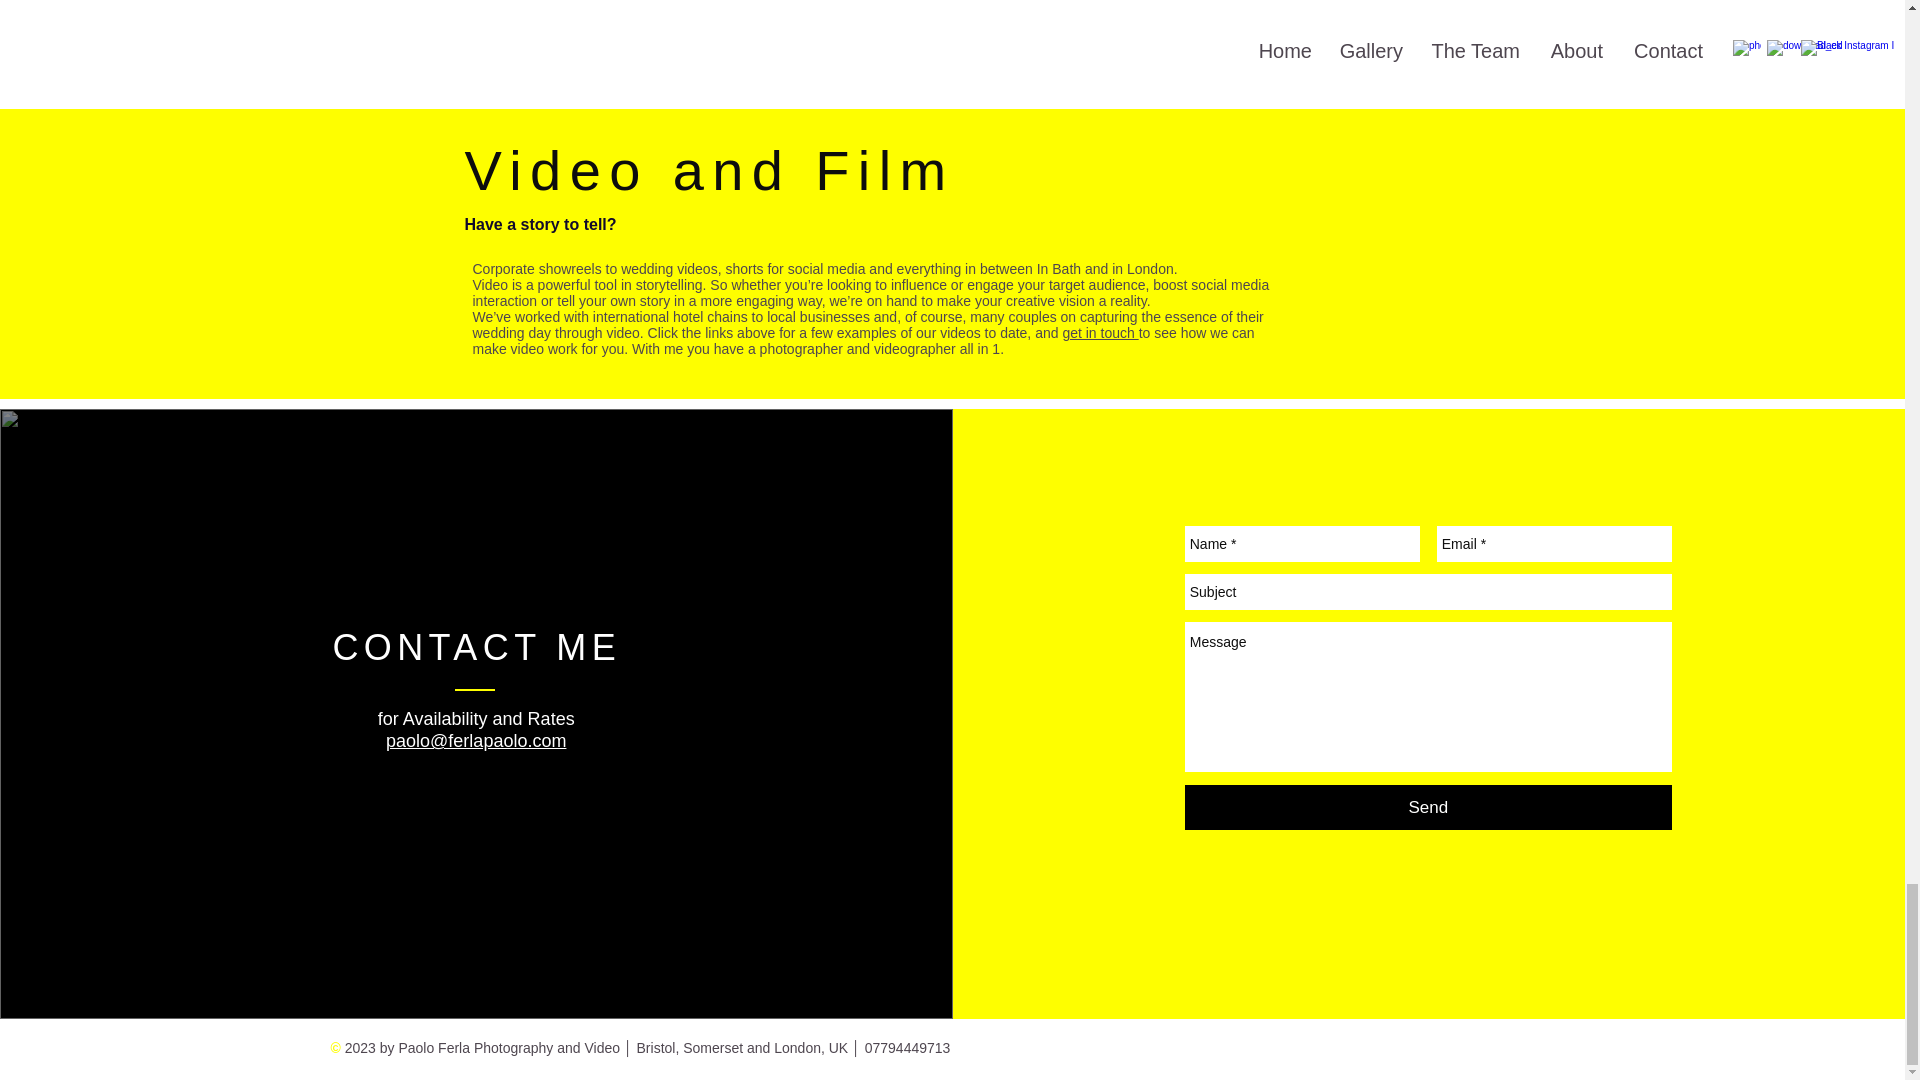  Describe the element at coordinates (1100, 333) in the screenshot. I see `get in touch ` at that location.